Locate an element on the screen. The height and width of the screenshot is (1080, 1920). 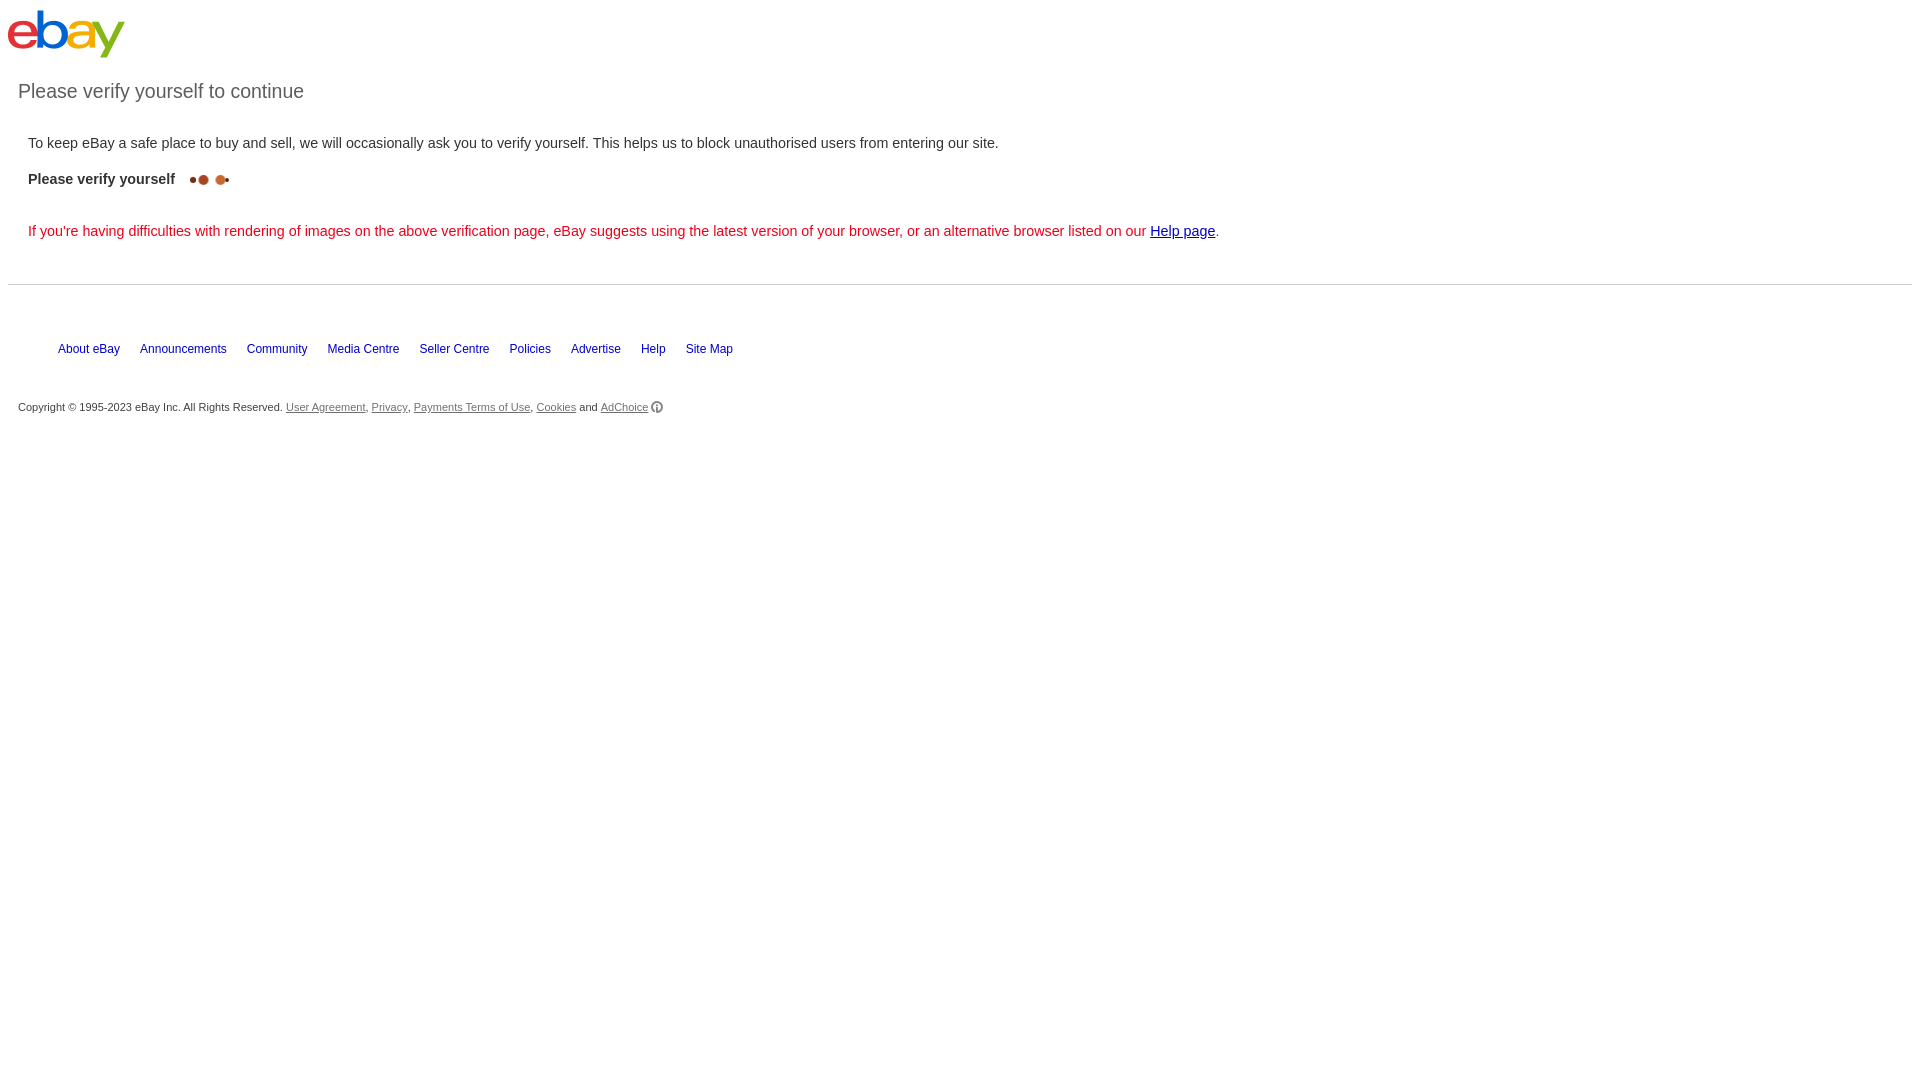
Community is located at coordinates (287, 354).